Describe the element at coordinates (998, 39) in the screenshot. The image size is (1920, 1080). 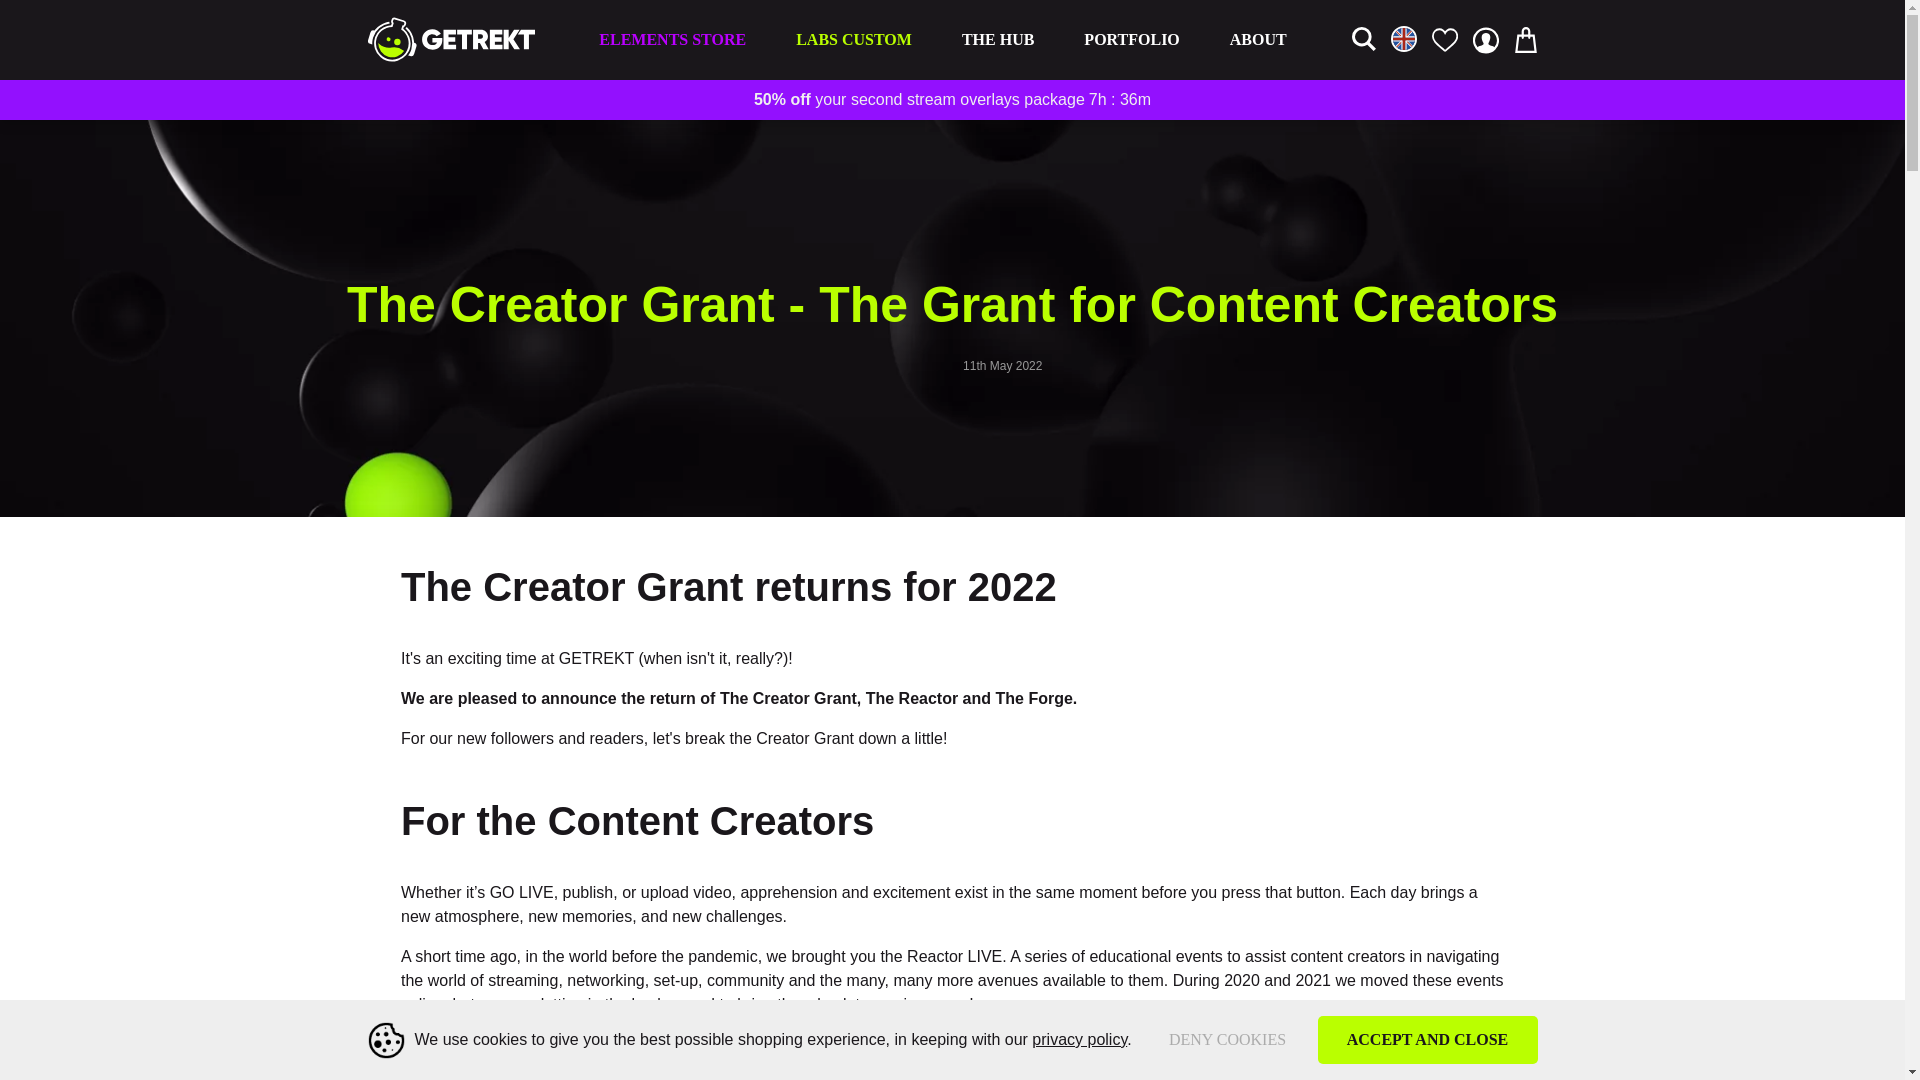
I see `THE HUB` at that location.